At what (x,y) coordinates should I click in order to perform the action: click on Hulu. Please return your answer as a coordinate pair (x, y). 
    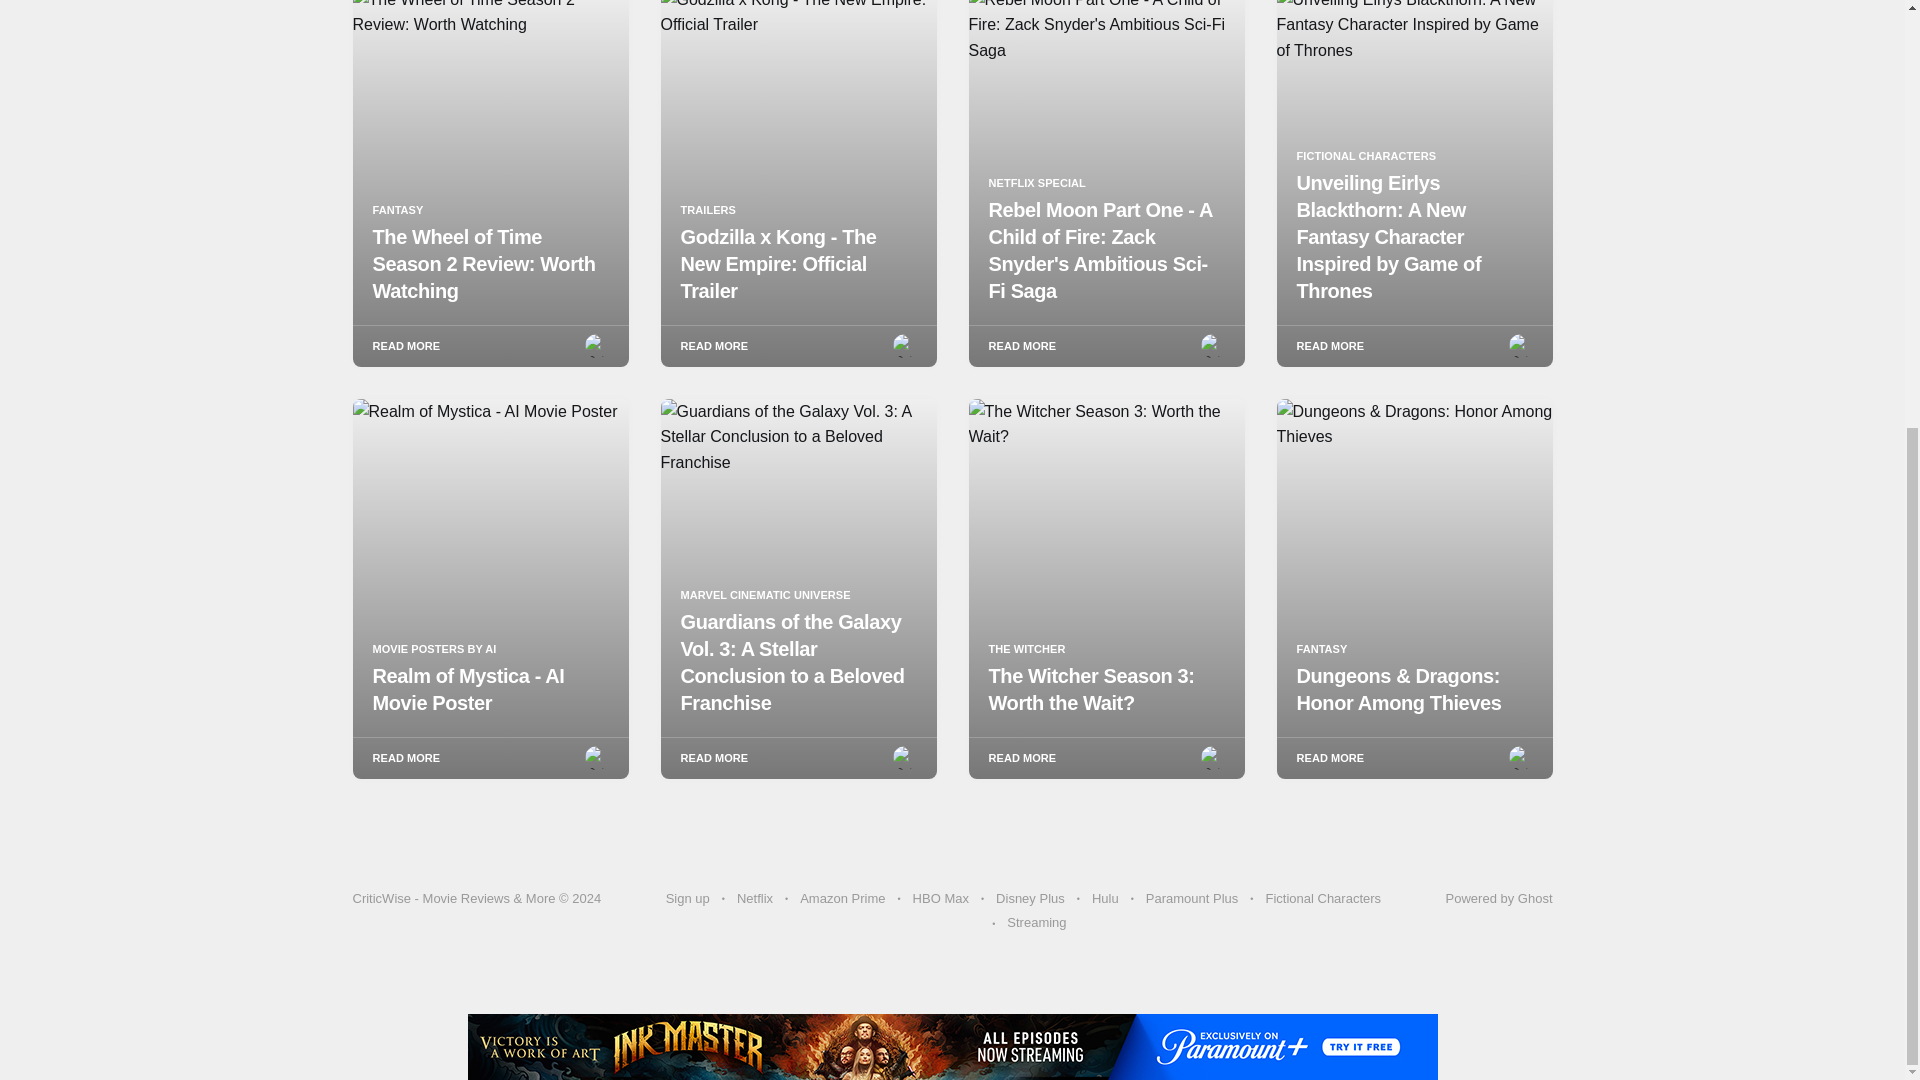
    Looking at the image, I should click on (1106, 899).